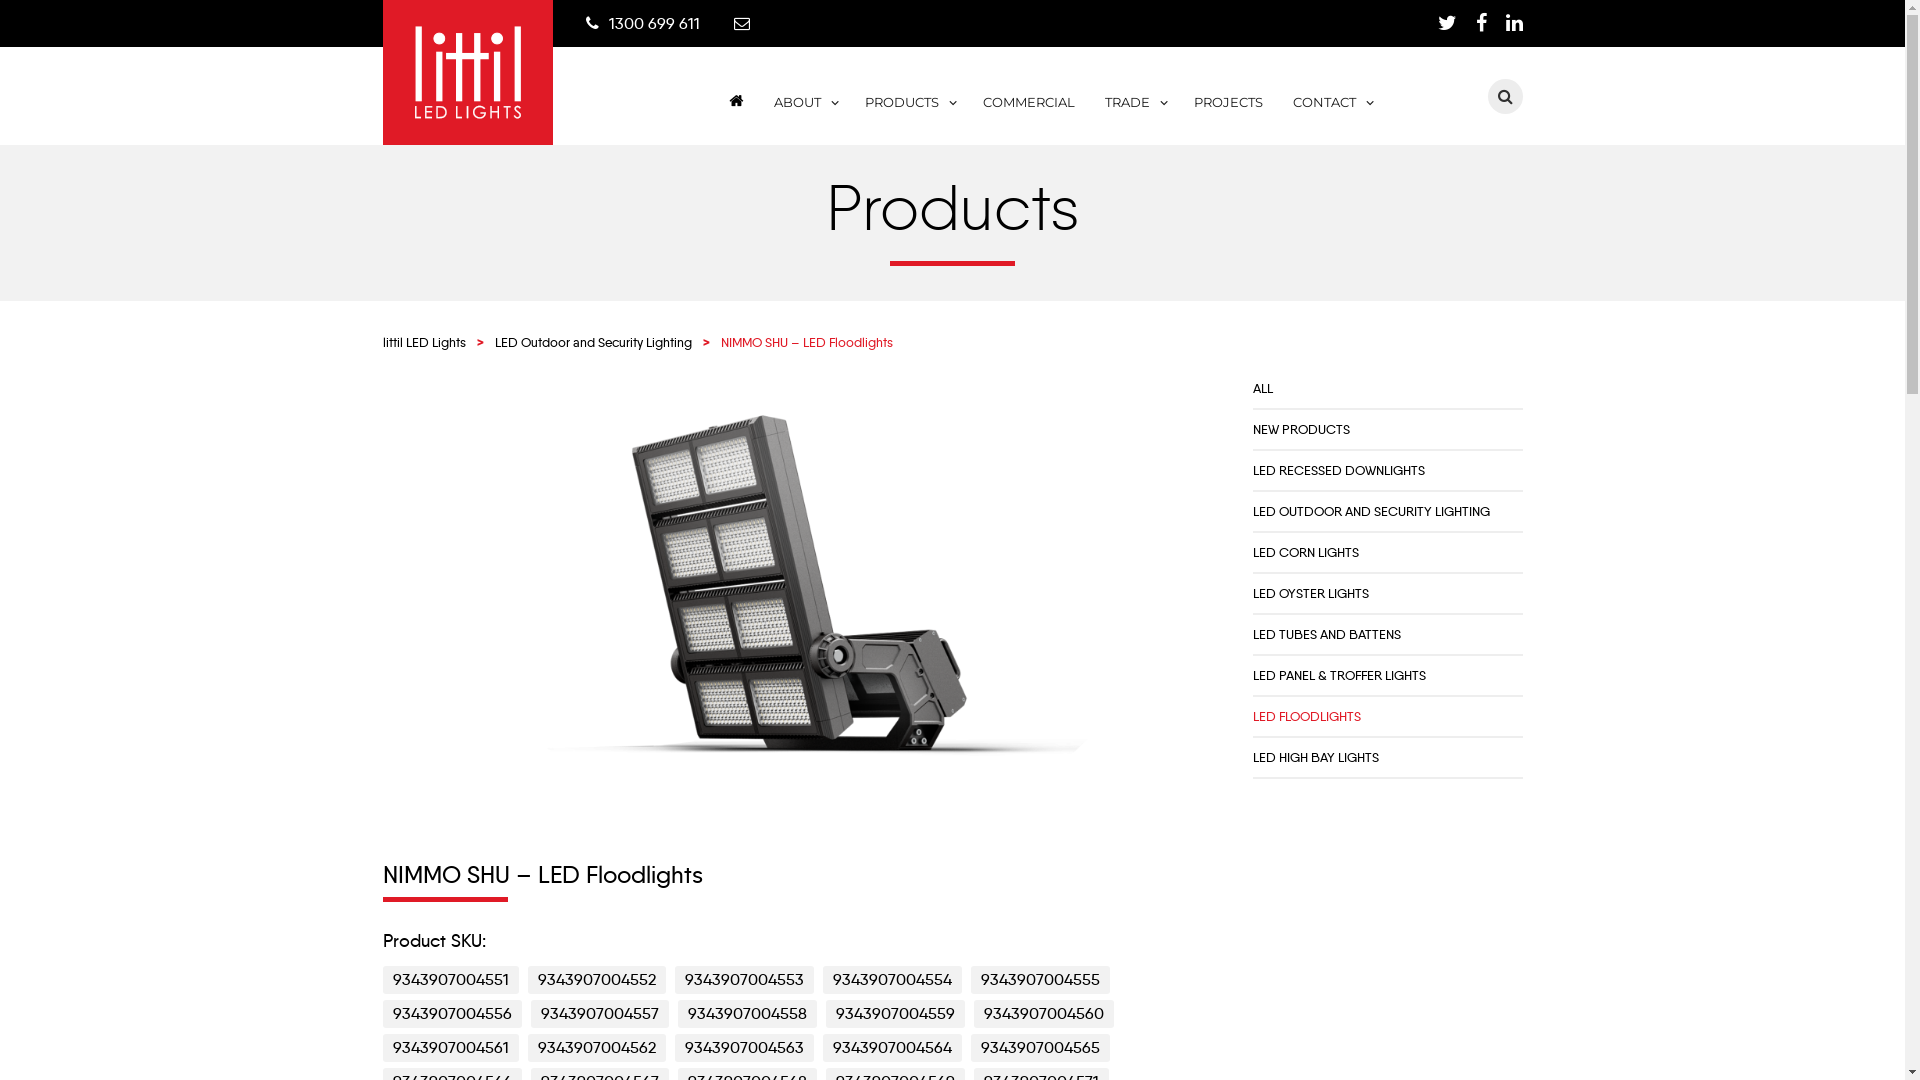 The image size is (1920, 1080). What do you see at coordinates (1262, 388) in the screenshot?
I see `ALL` at bounding box center [1262, 388].